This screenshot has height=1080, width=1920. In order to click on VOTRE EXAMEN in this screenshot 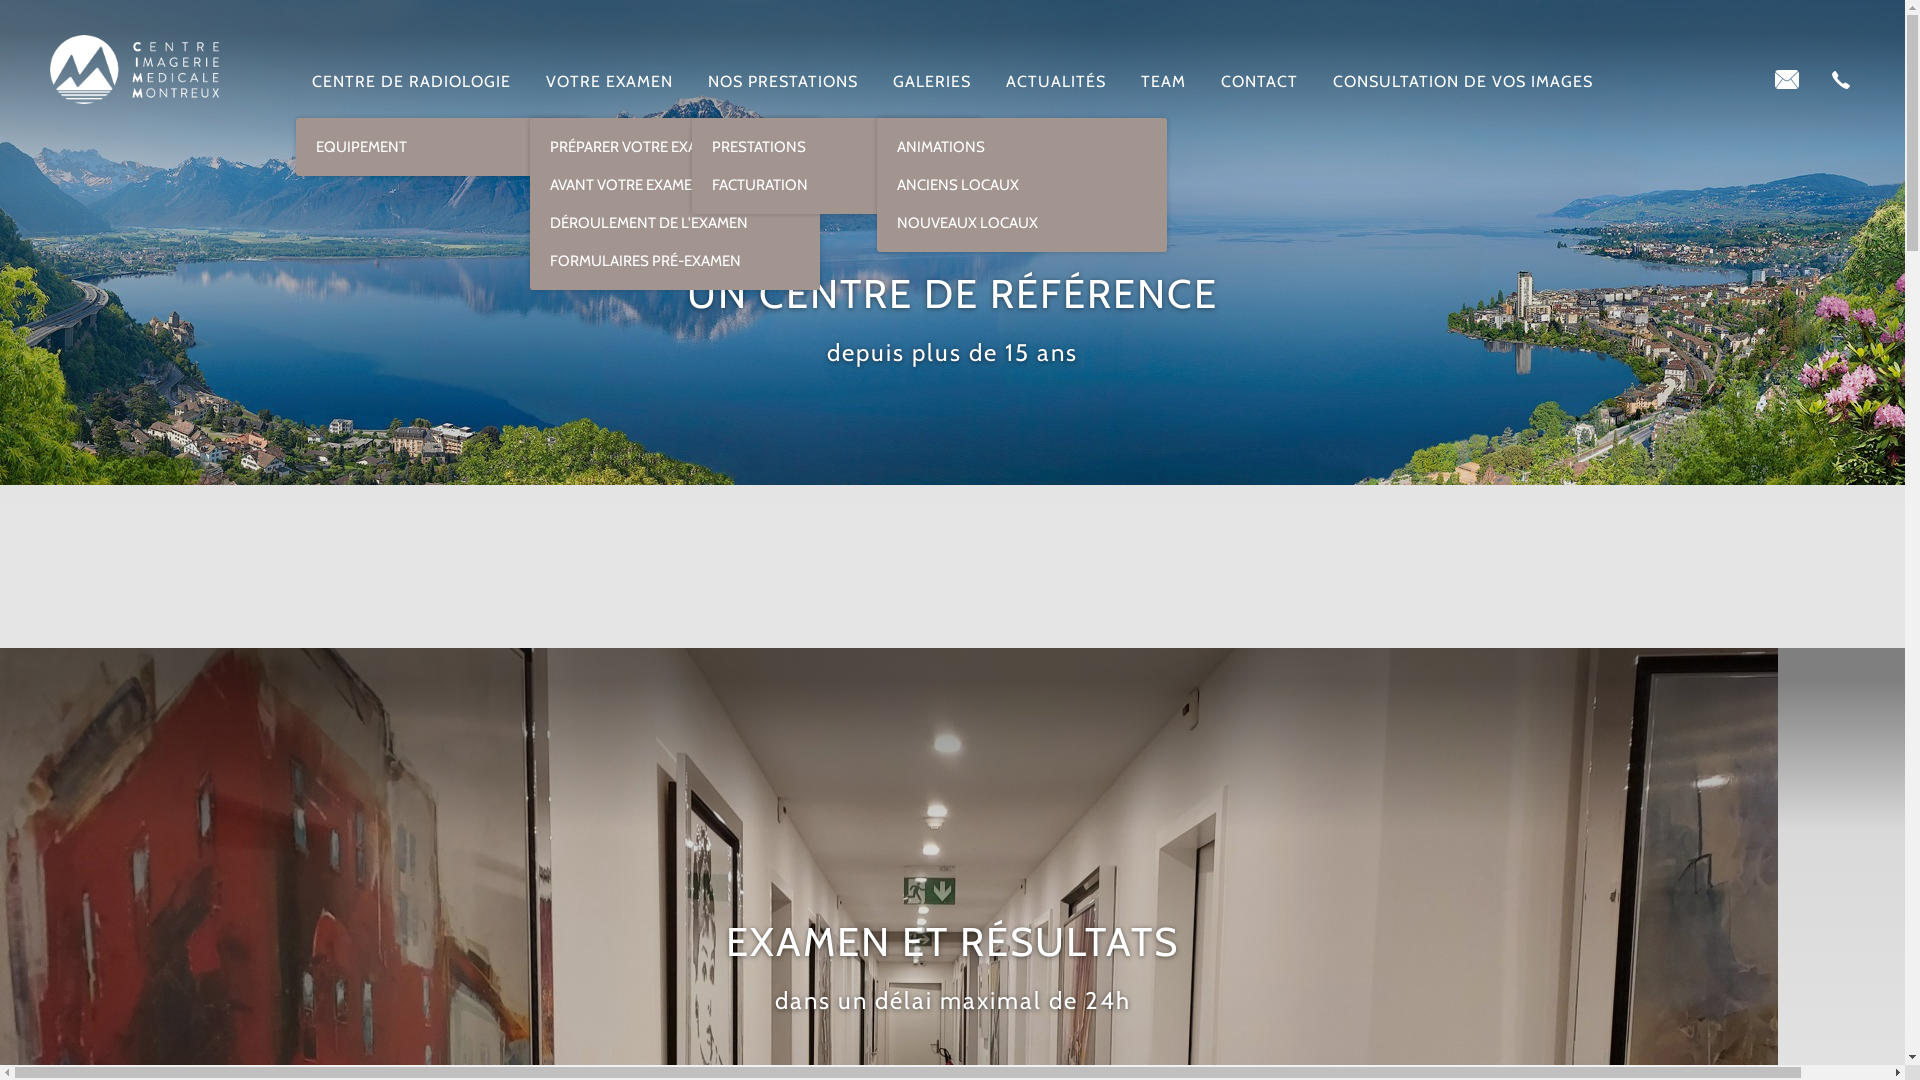, I will do `click(610, 78)`.